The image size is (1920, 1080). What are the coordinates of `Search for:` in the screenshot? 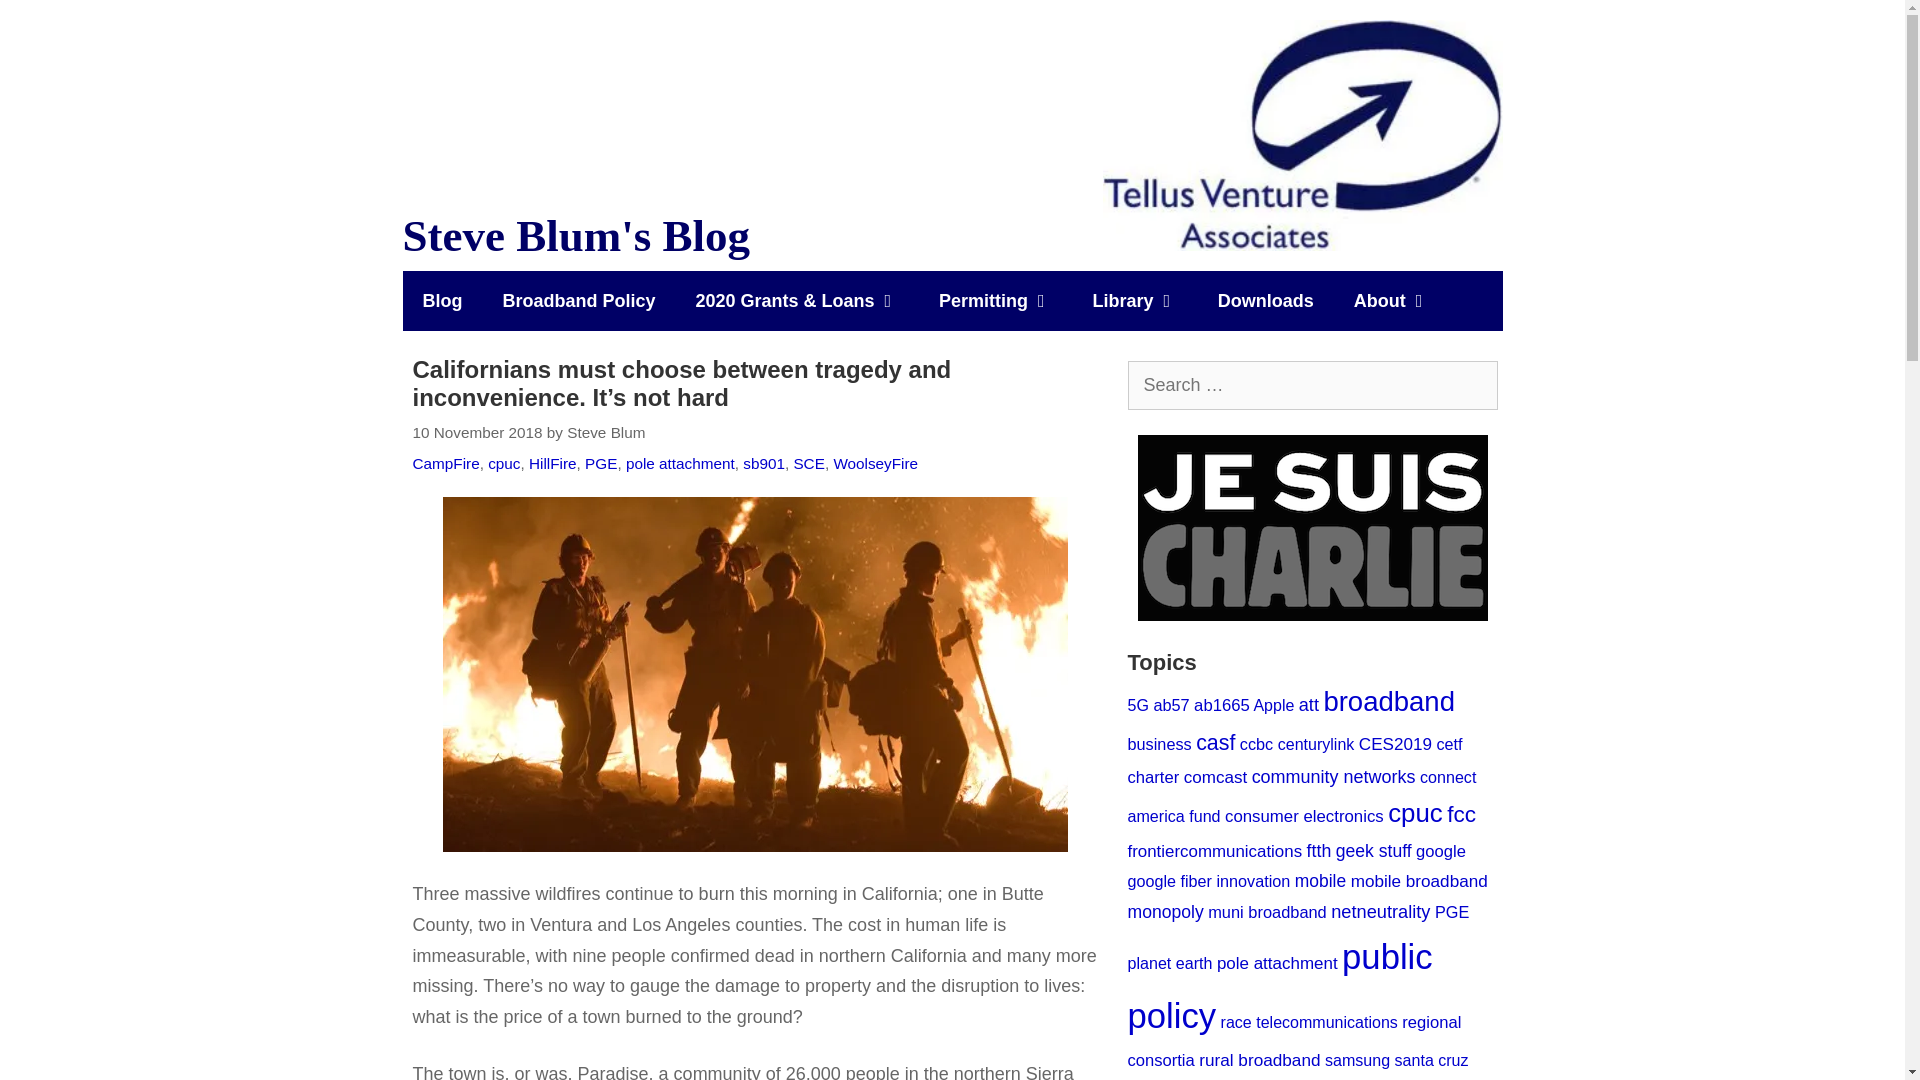 It's located at (1312, 385).